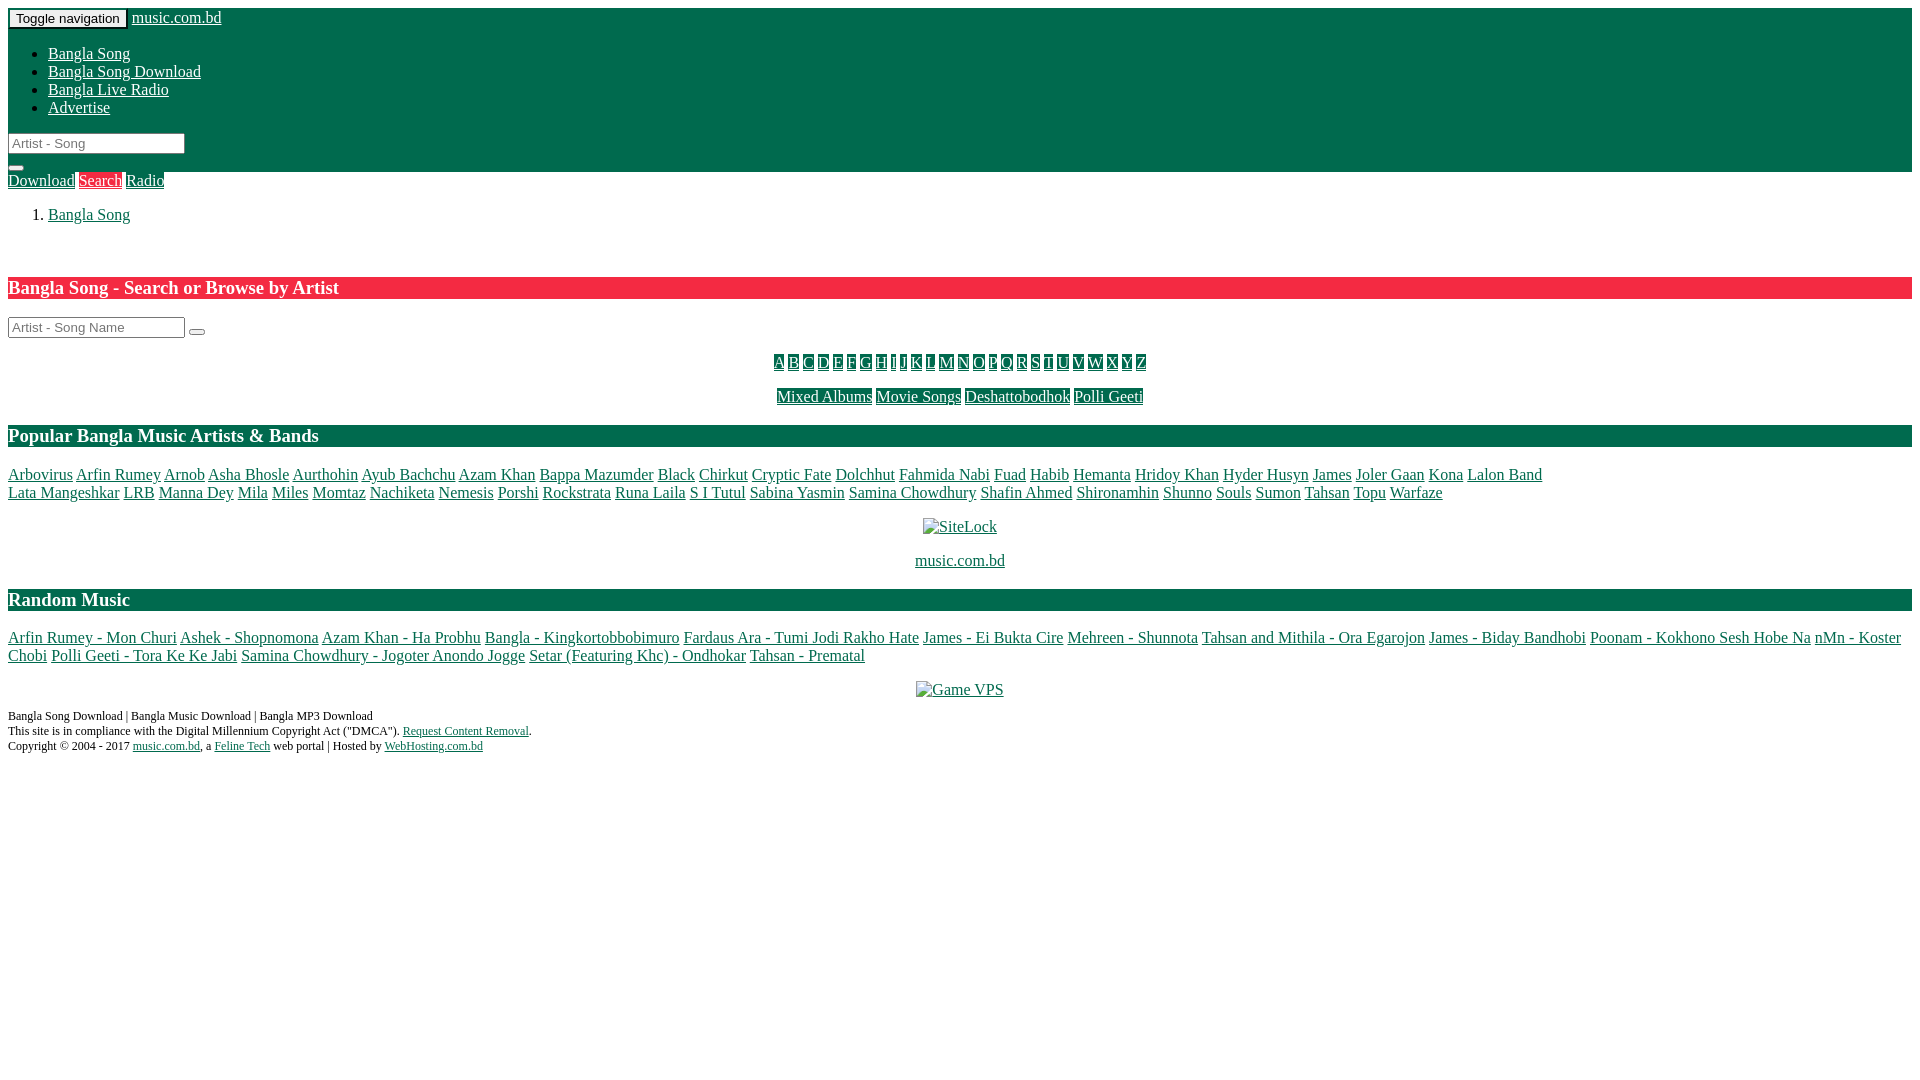 This screenshot has height=1080, width=1920. What do you see at coordinates (582, 638) in the screenshot?
I see `Bangla - Kingkortobbobimuro` at bounding box center [582, 638].